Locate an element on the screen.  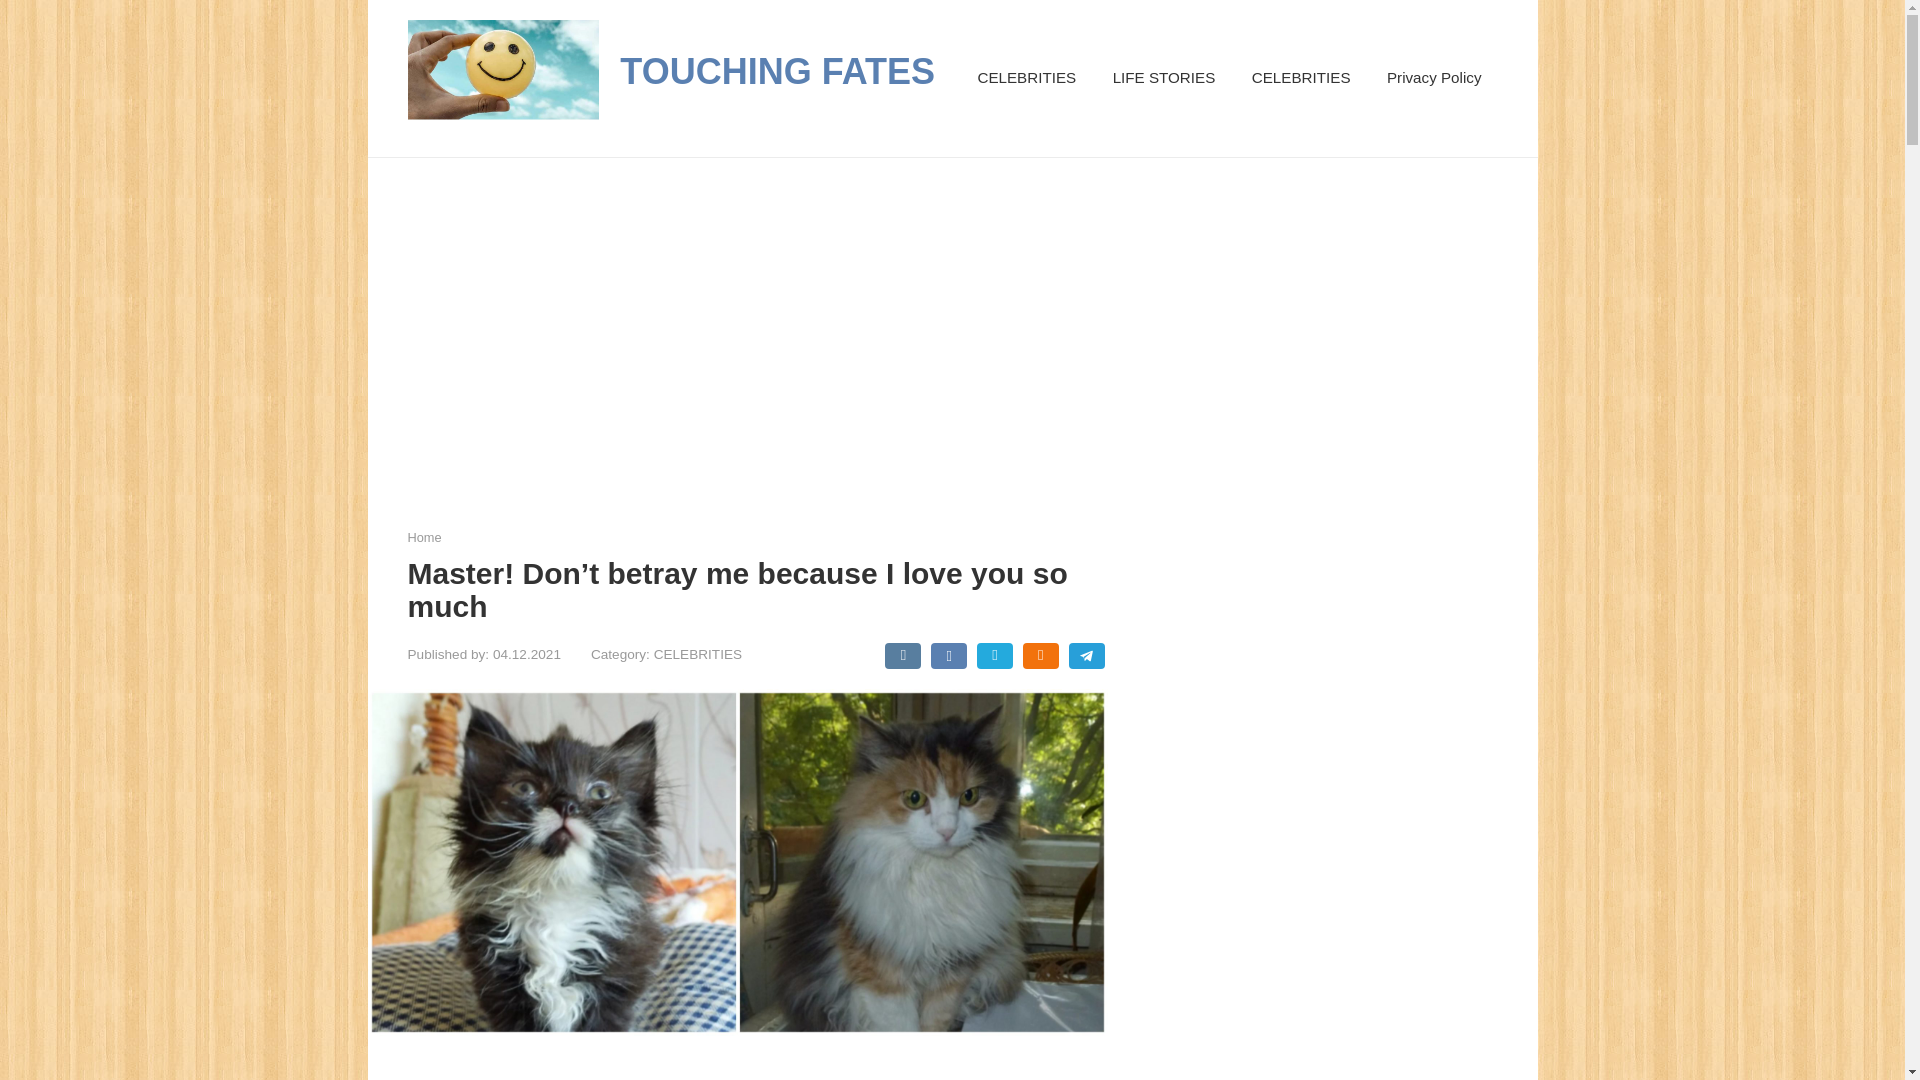
Advertisement is located at coordinates (772, 1069).